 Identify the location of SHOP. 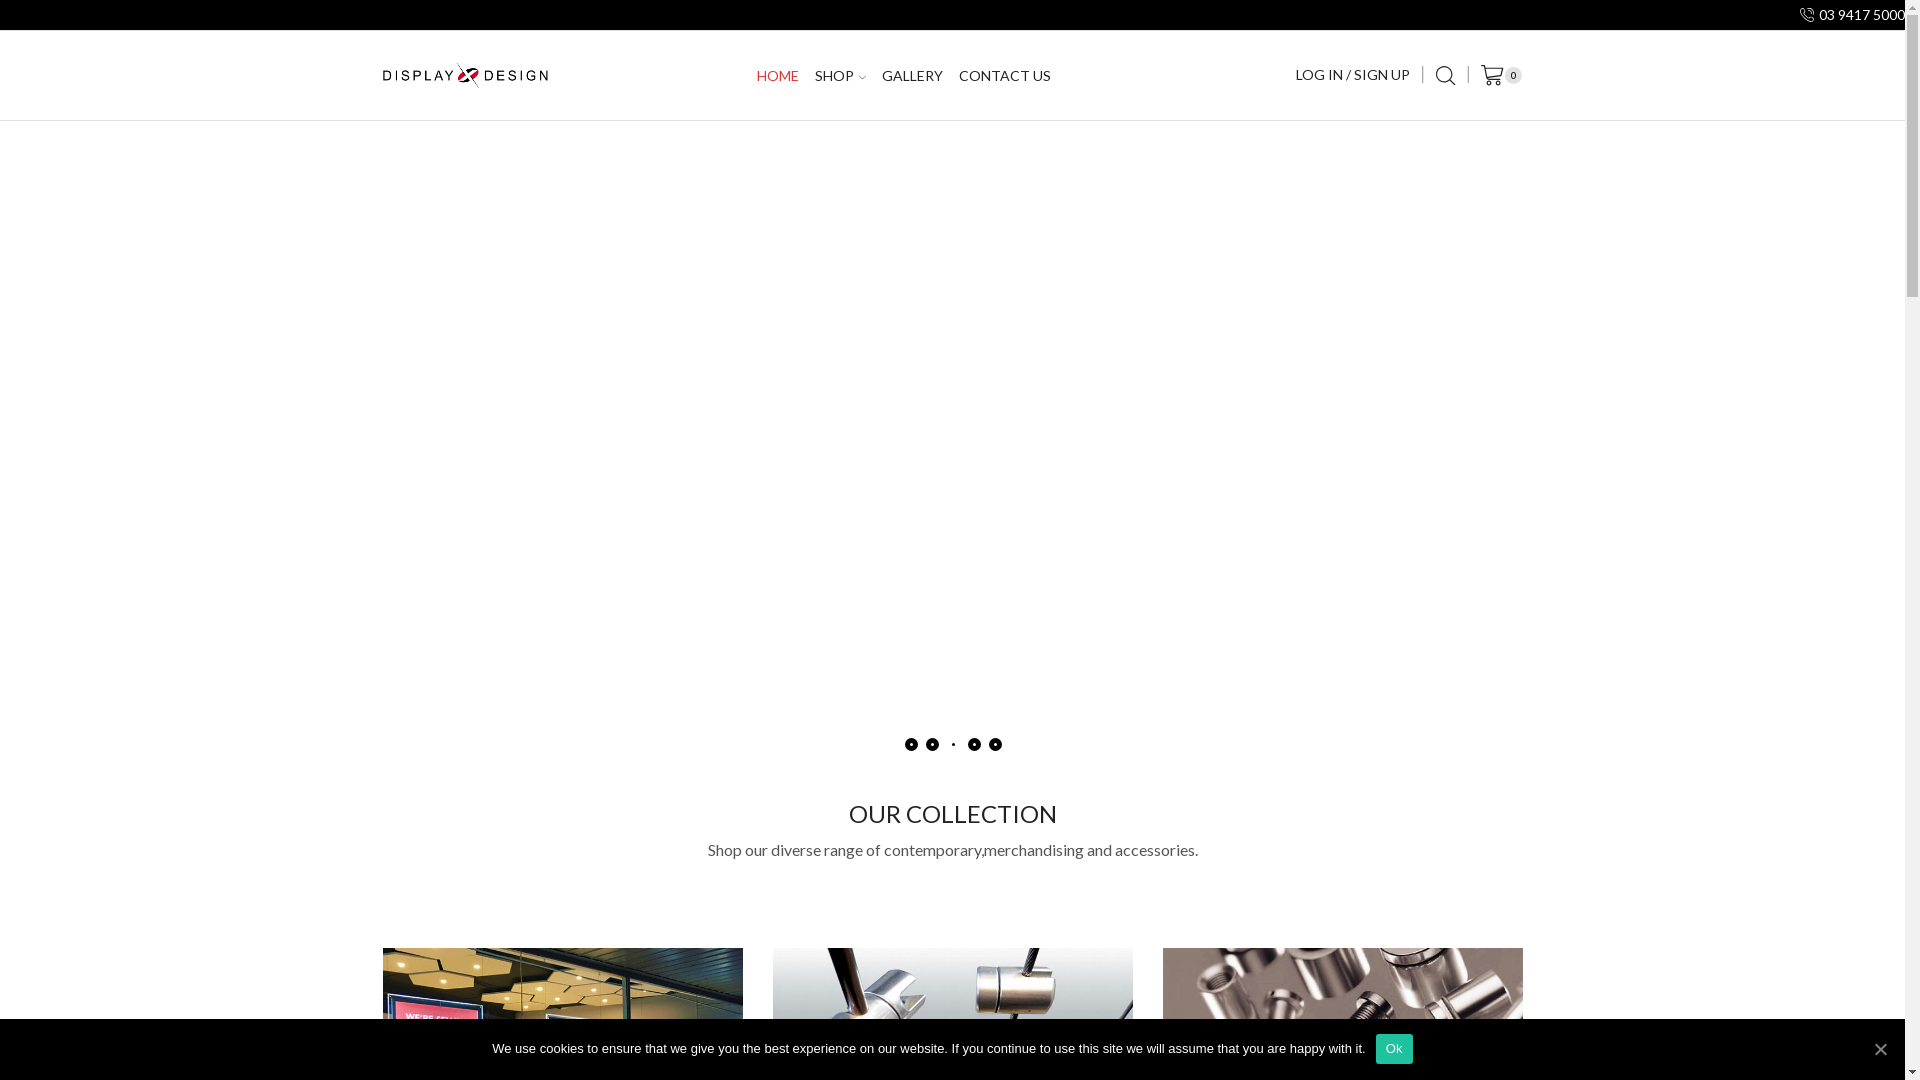
(840, 75).